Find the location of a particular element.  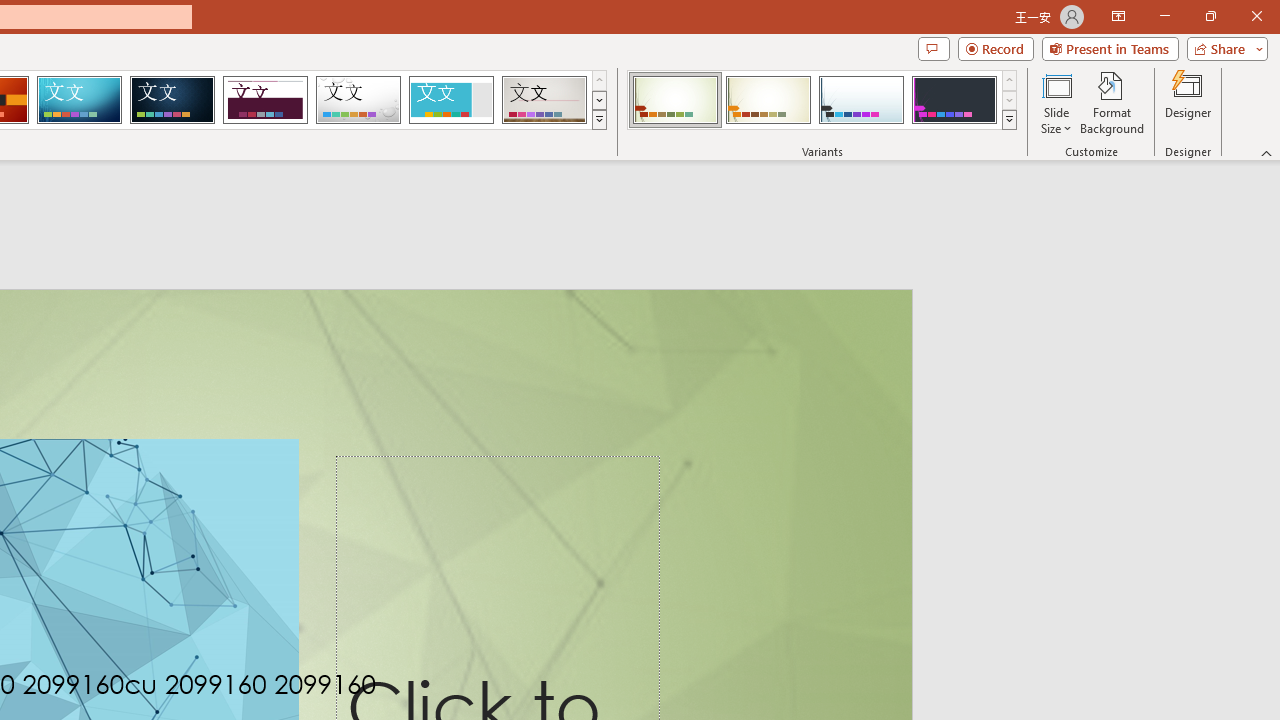

Wisp Variant 4 is located at coordinates (954, 100).